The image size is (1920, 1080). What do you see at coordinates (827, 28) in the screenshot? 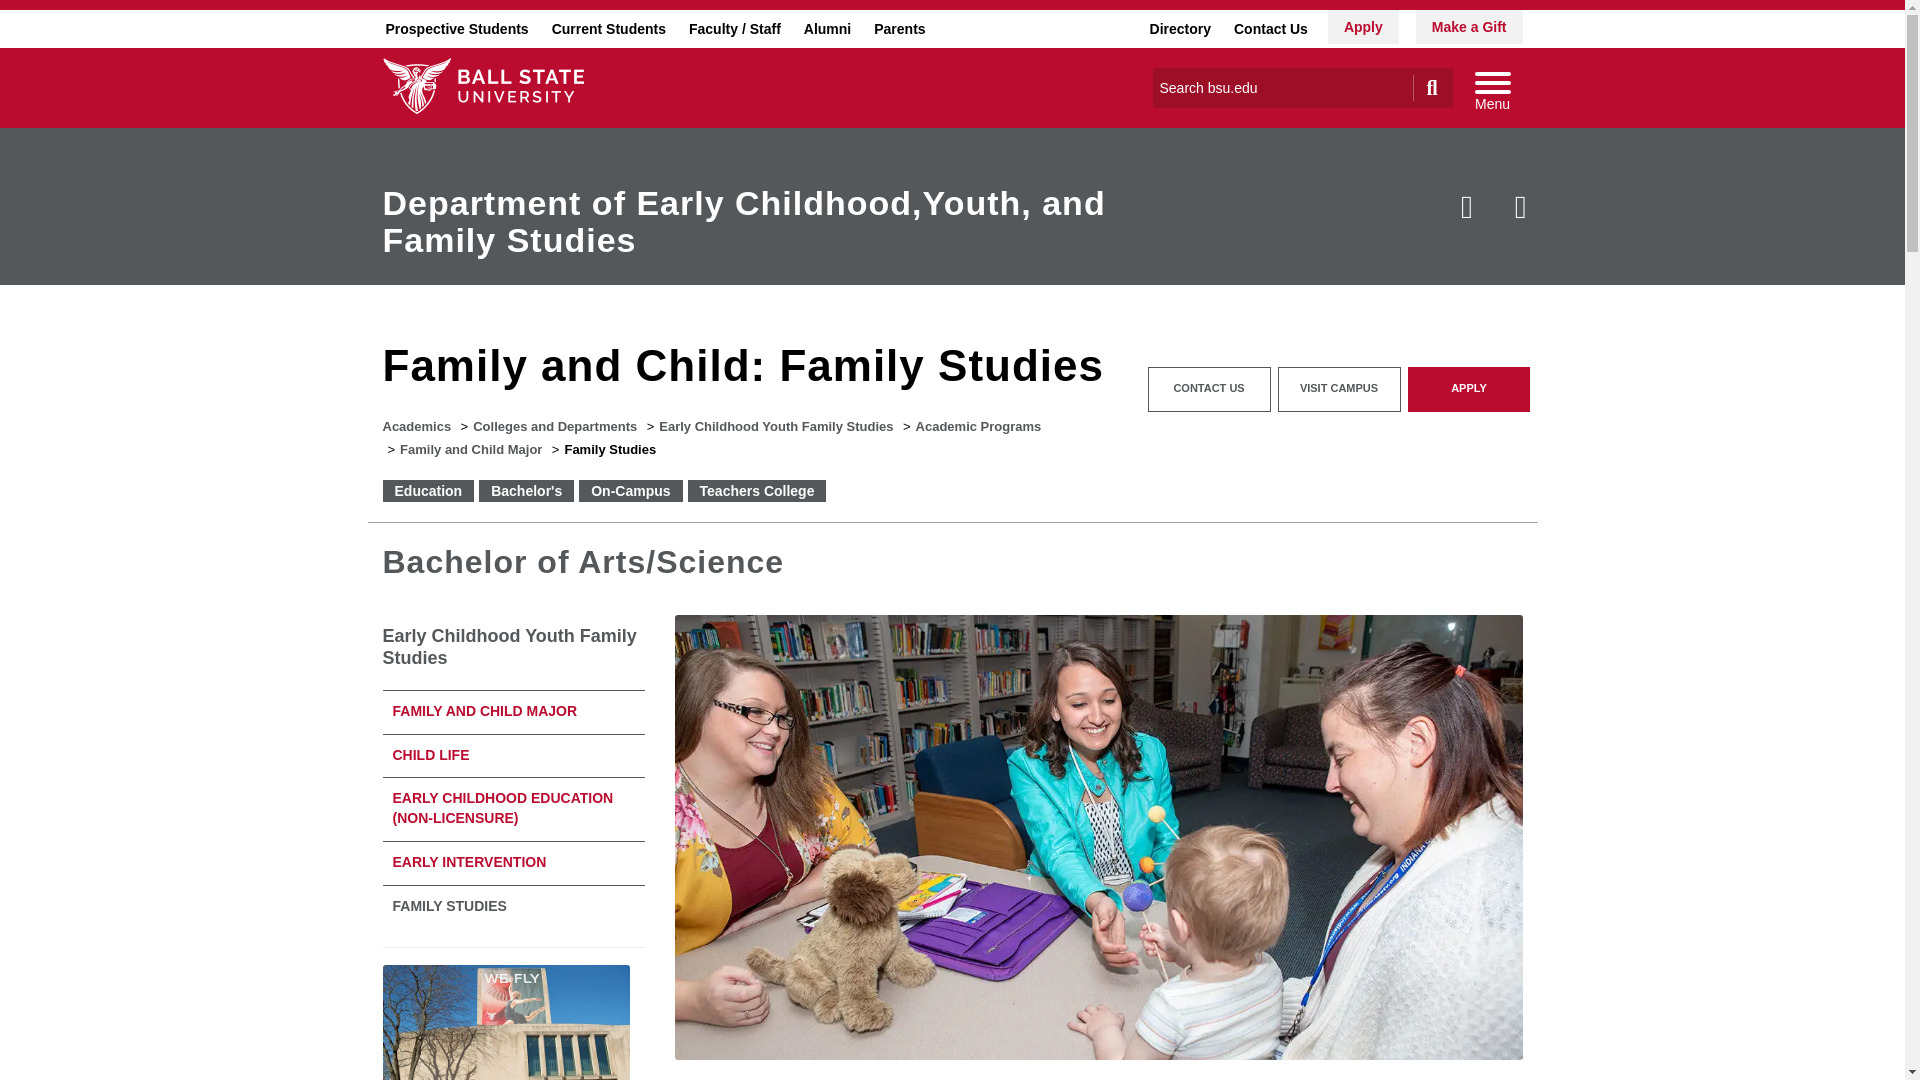
I see `Alumni` at bounding box center [827, 28].